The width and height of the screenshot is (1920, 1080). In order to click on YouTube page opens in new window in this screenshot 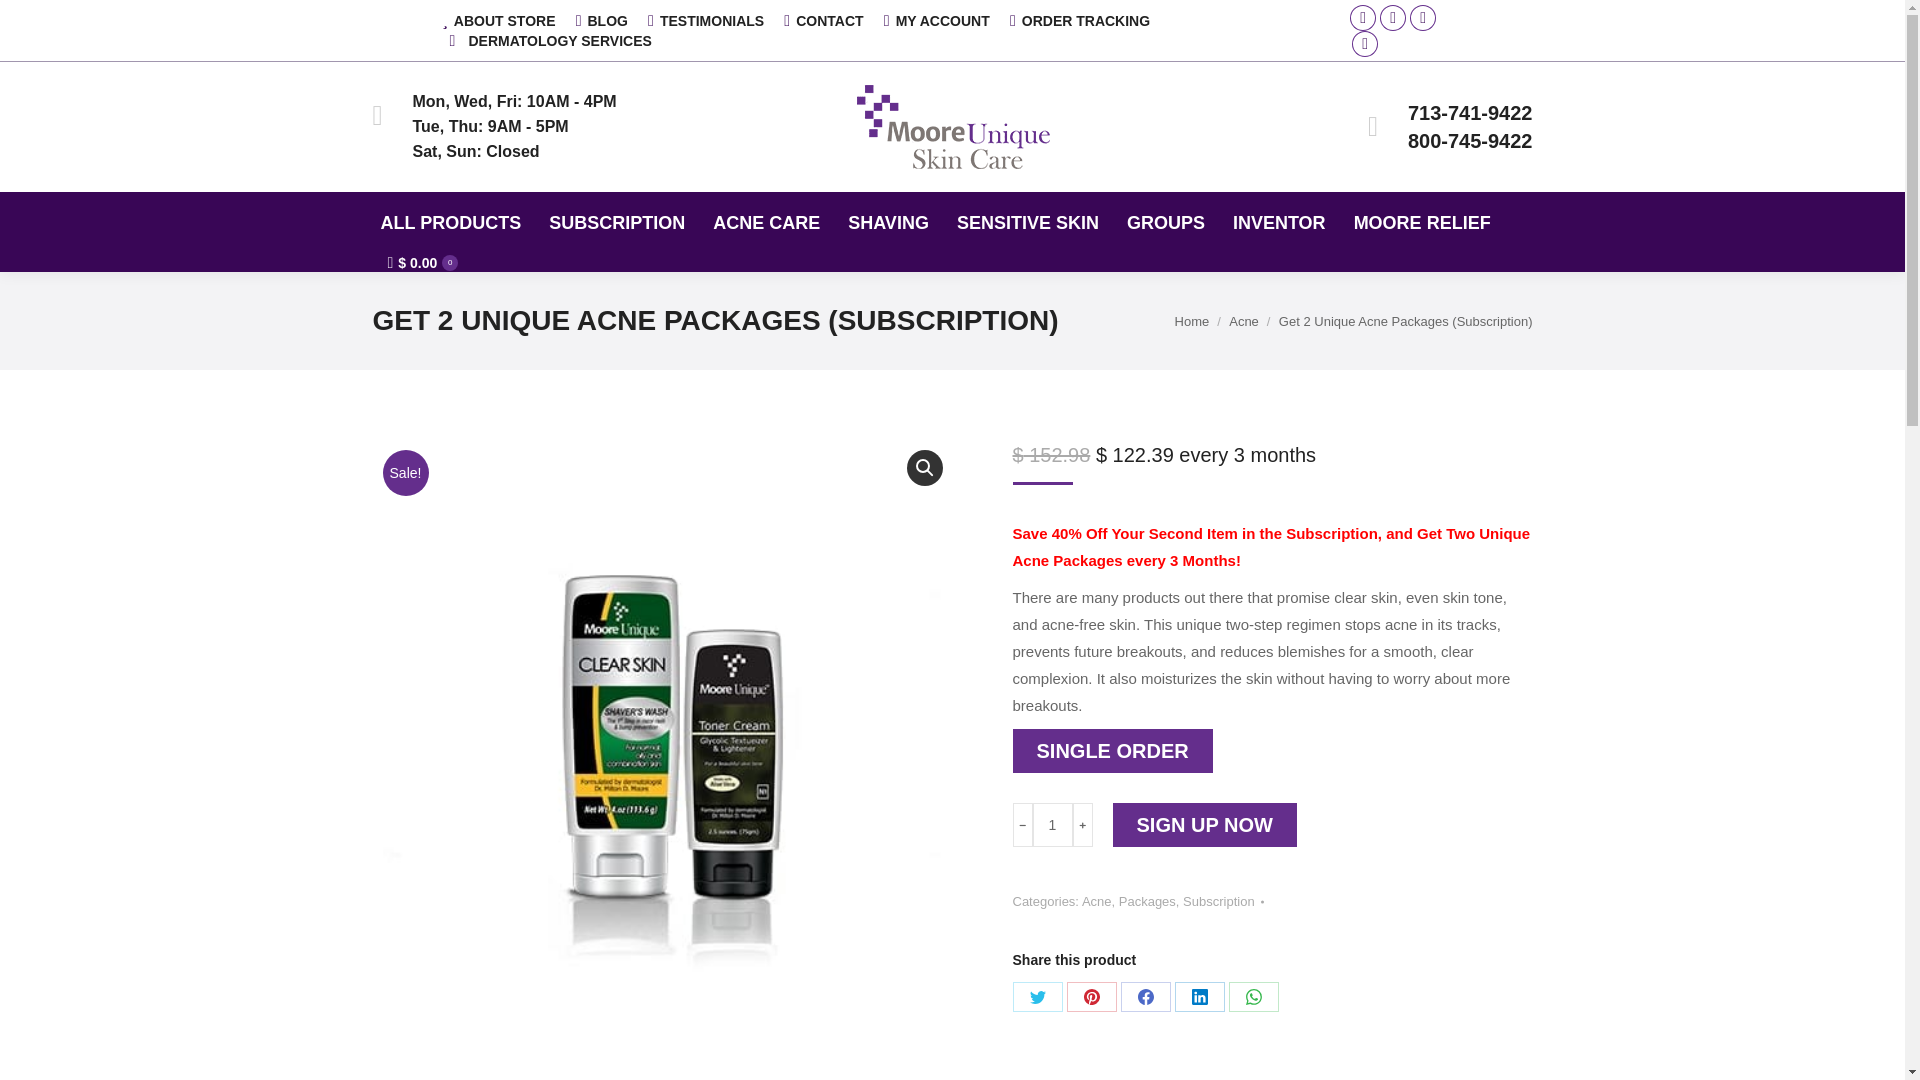, I will do `click(1364, 44)`.